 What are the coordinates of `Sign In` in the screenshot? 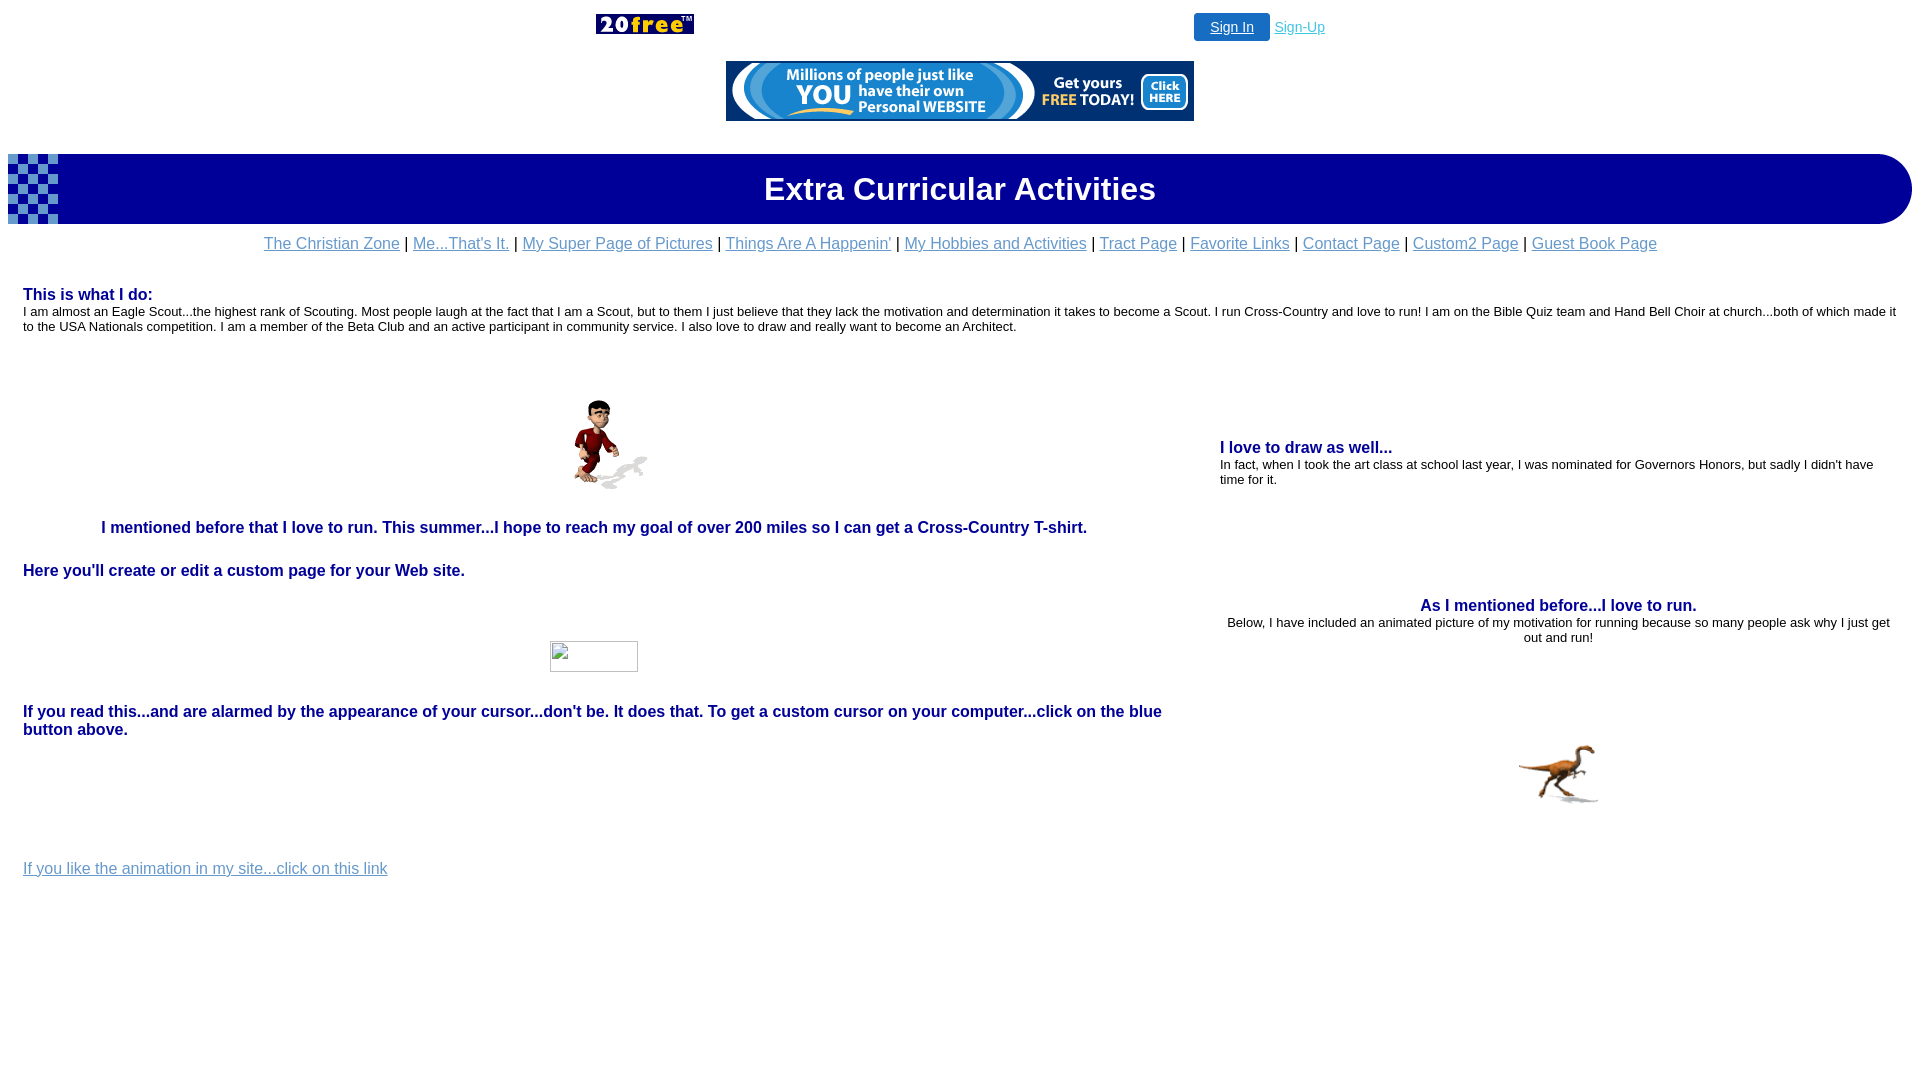 It's located at (1232, 27).